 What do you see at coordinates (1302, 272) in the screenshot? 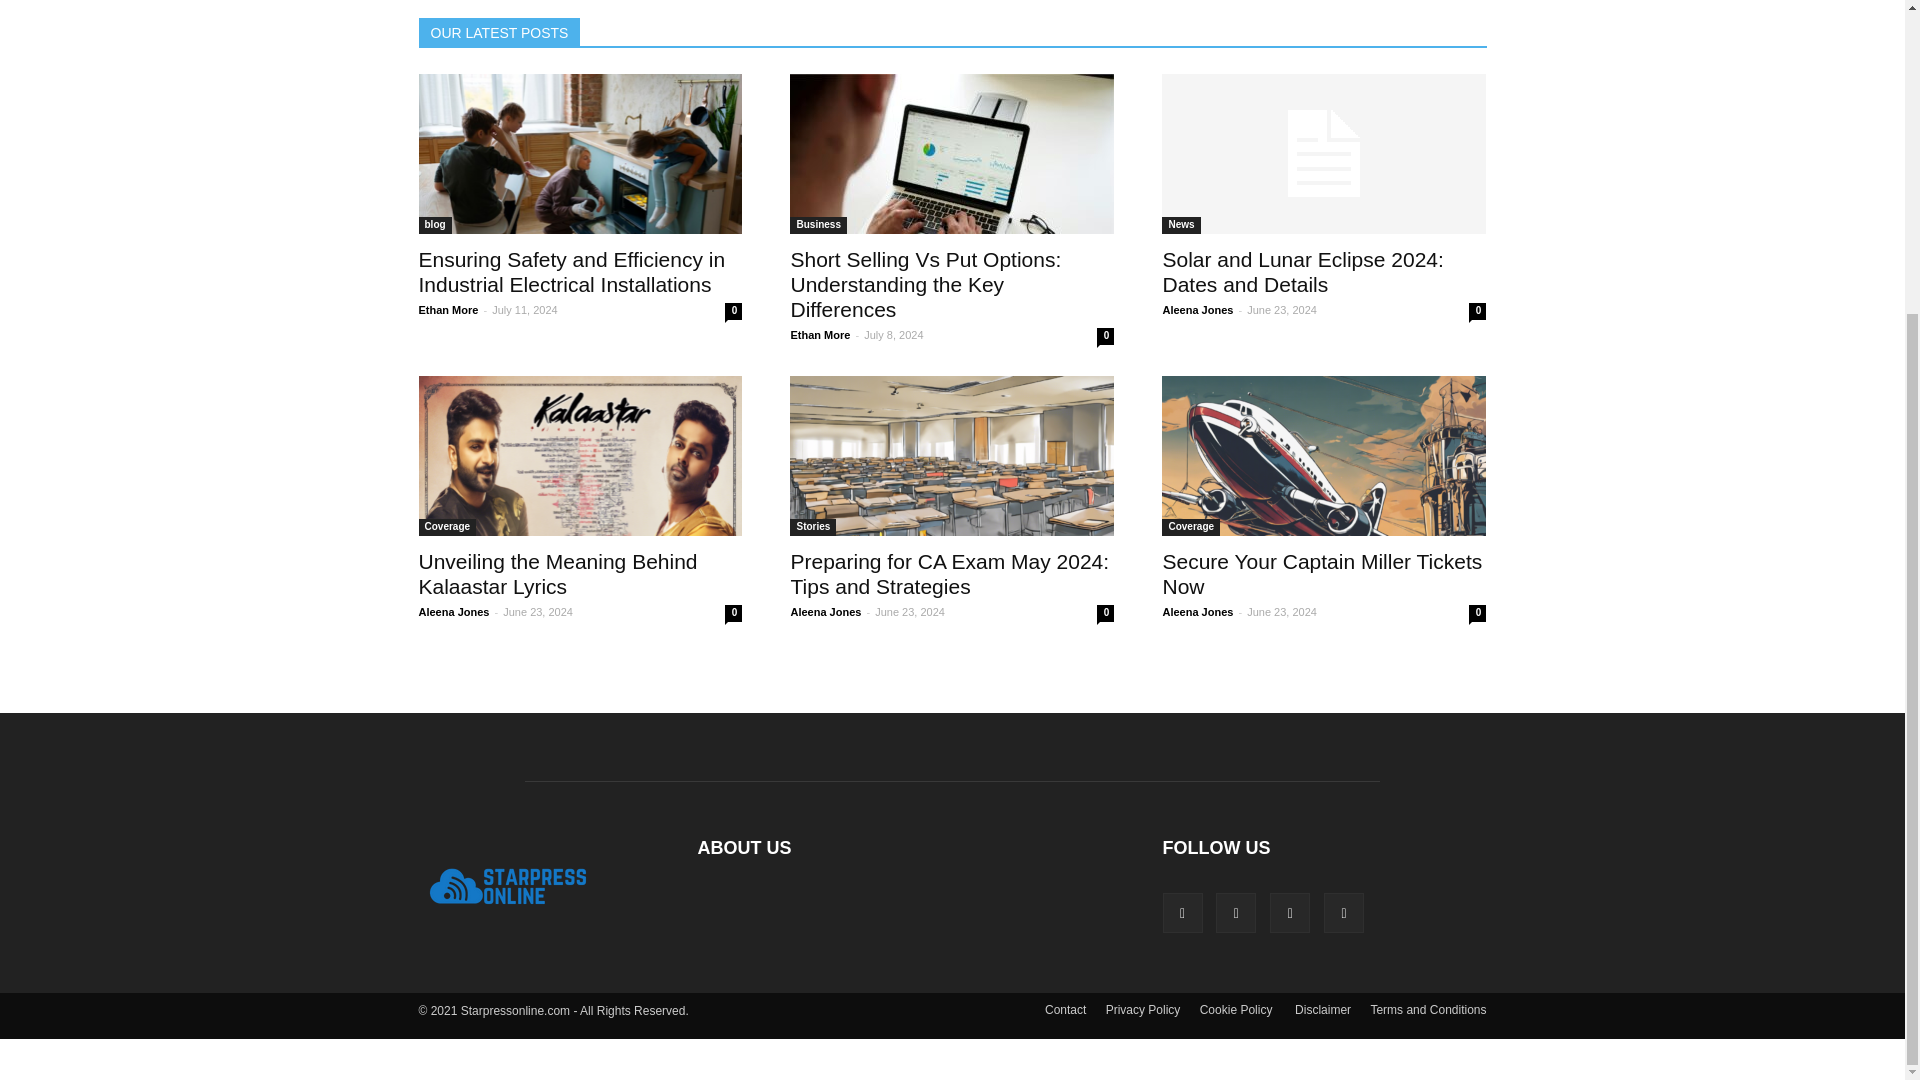
I see `Solar and Lunar Eclipse 2024: Dates and Details` at bounding box center [1302, 272].